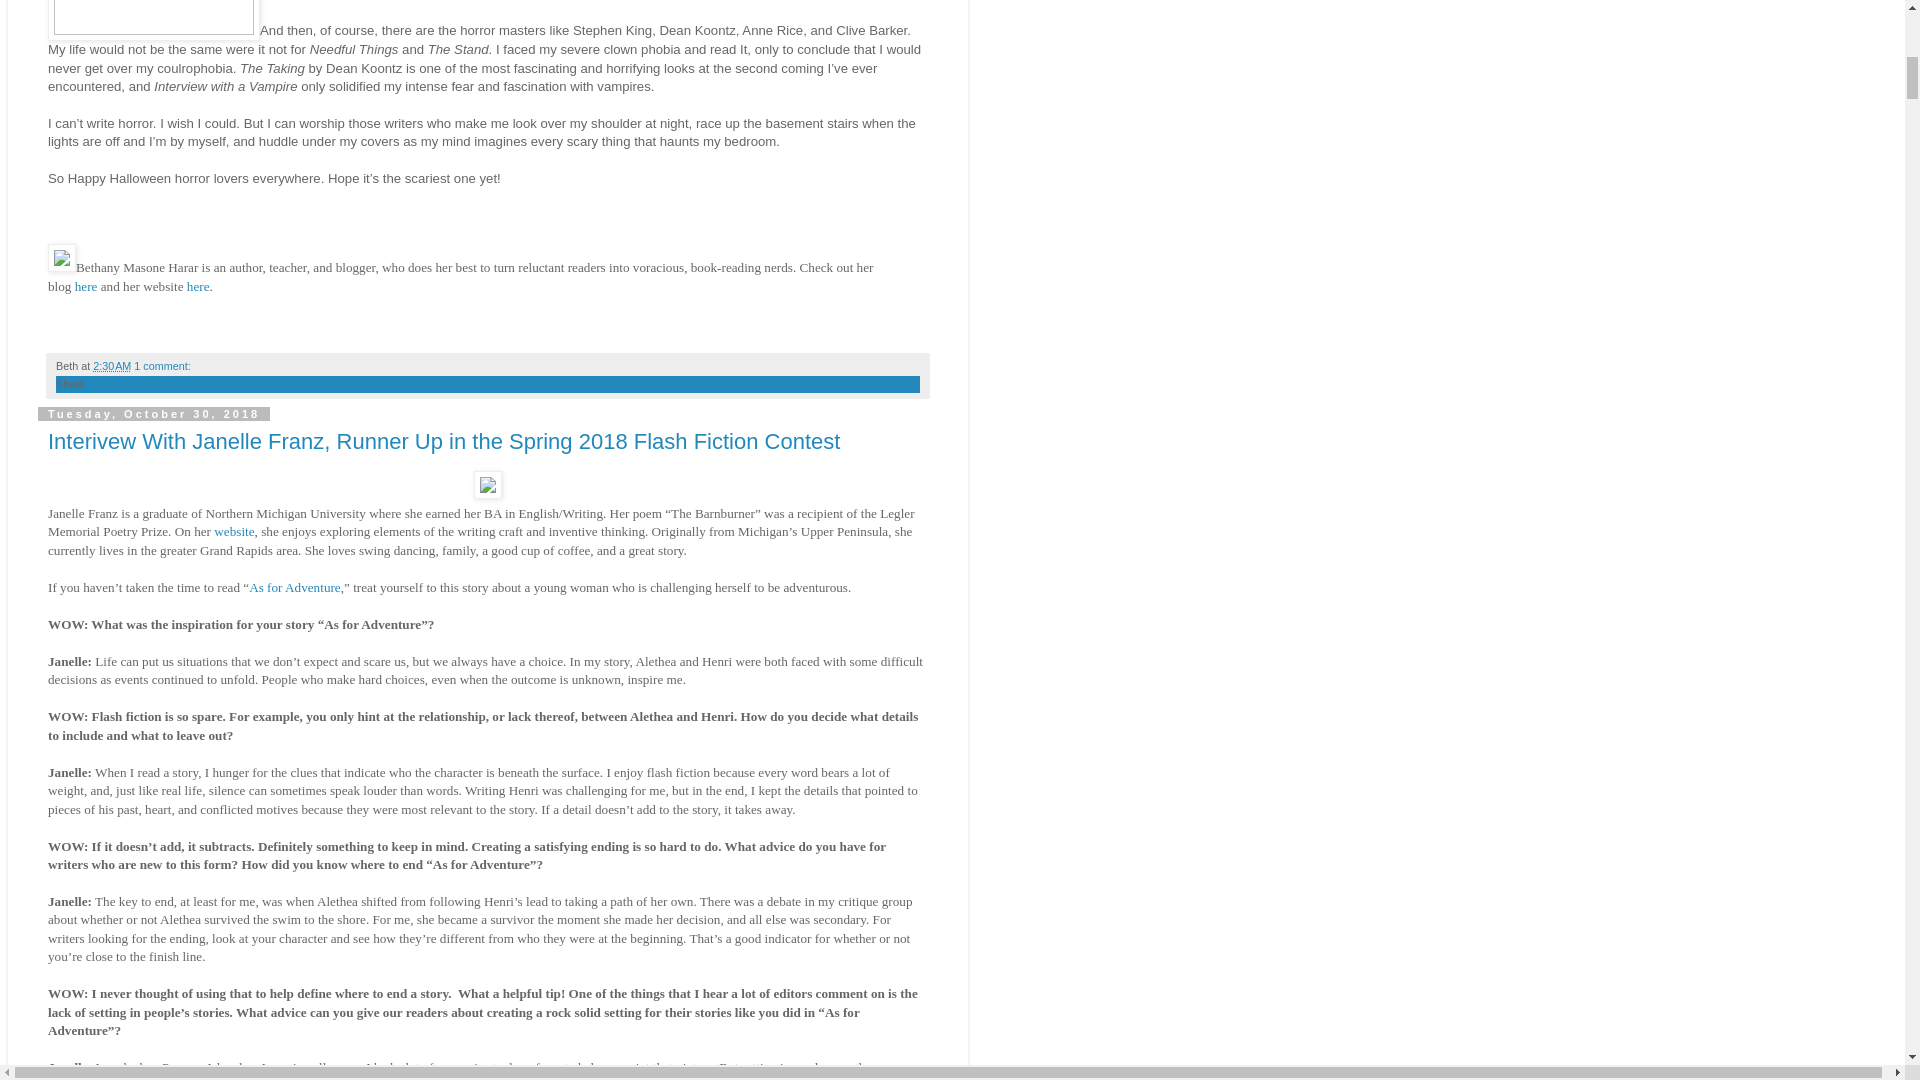 The height and width of the screenshot is (1080, 1920). What do you see at coordinates (111, 365) in the screenshot?
I see `permanent link` at bounding box center [111, 365].